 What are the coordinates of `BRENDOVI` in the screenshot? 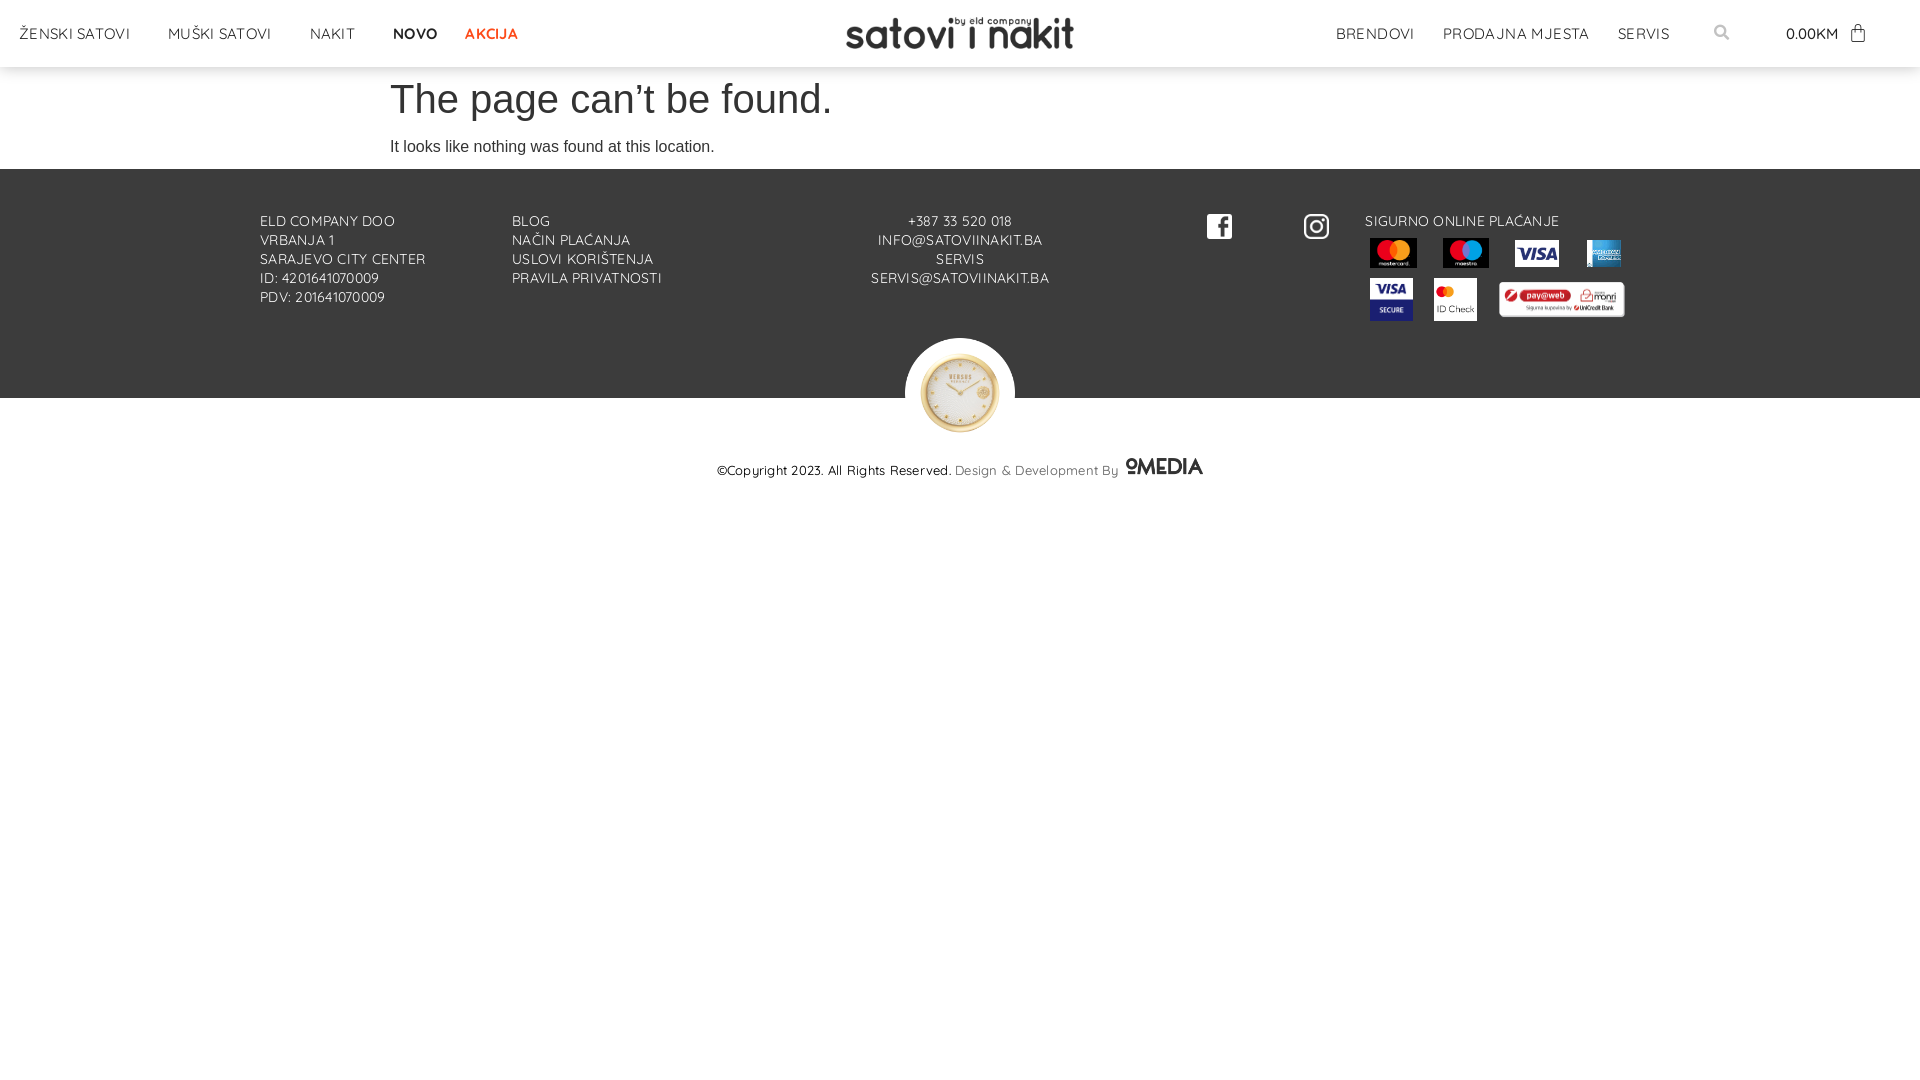 It's located at (1376, 34).